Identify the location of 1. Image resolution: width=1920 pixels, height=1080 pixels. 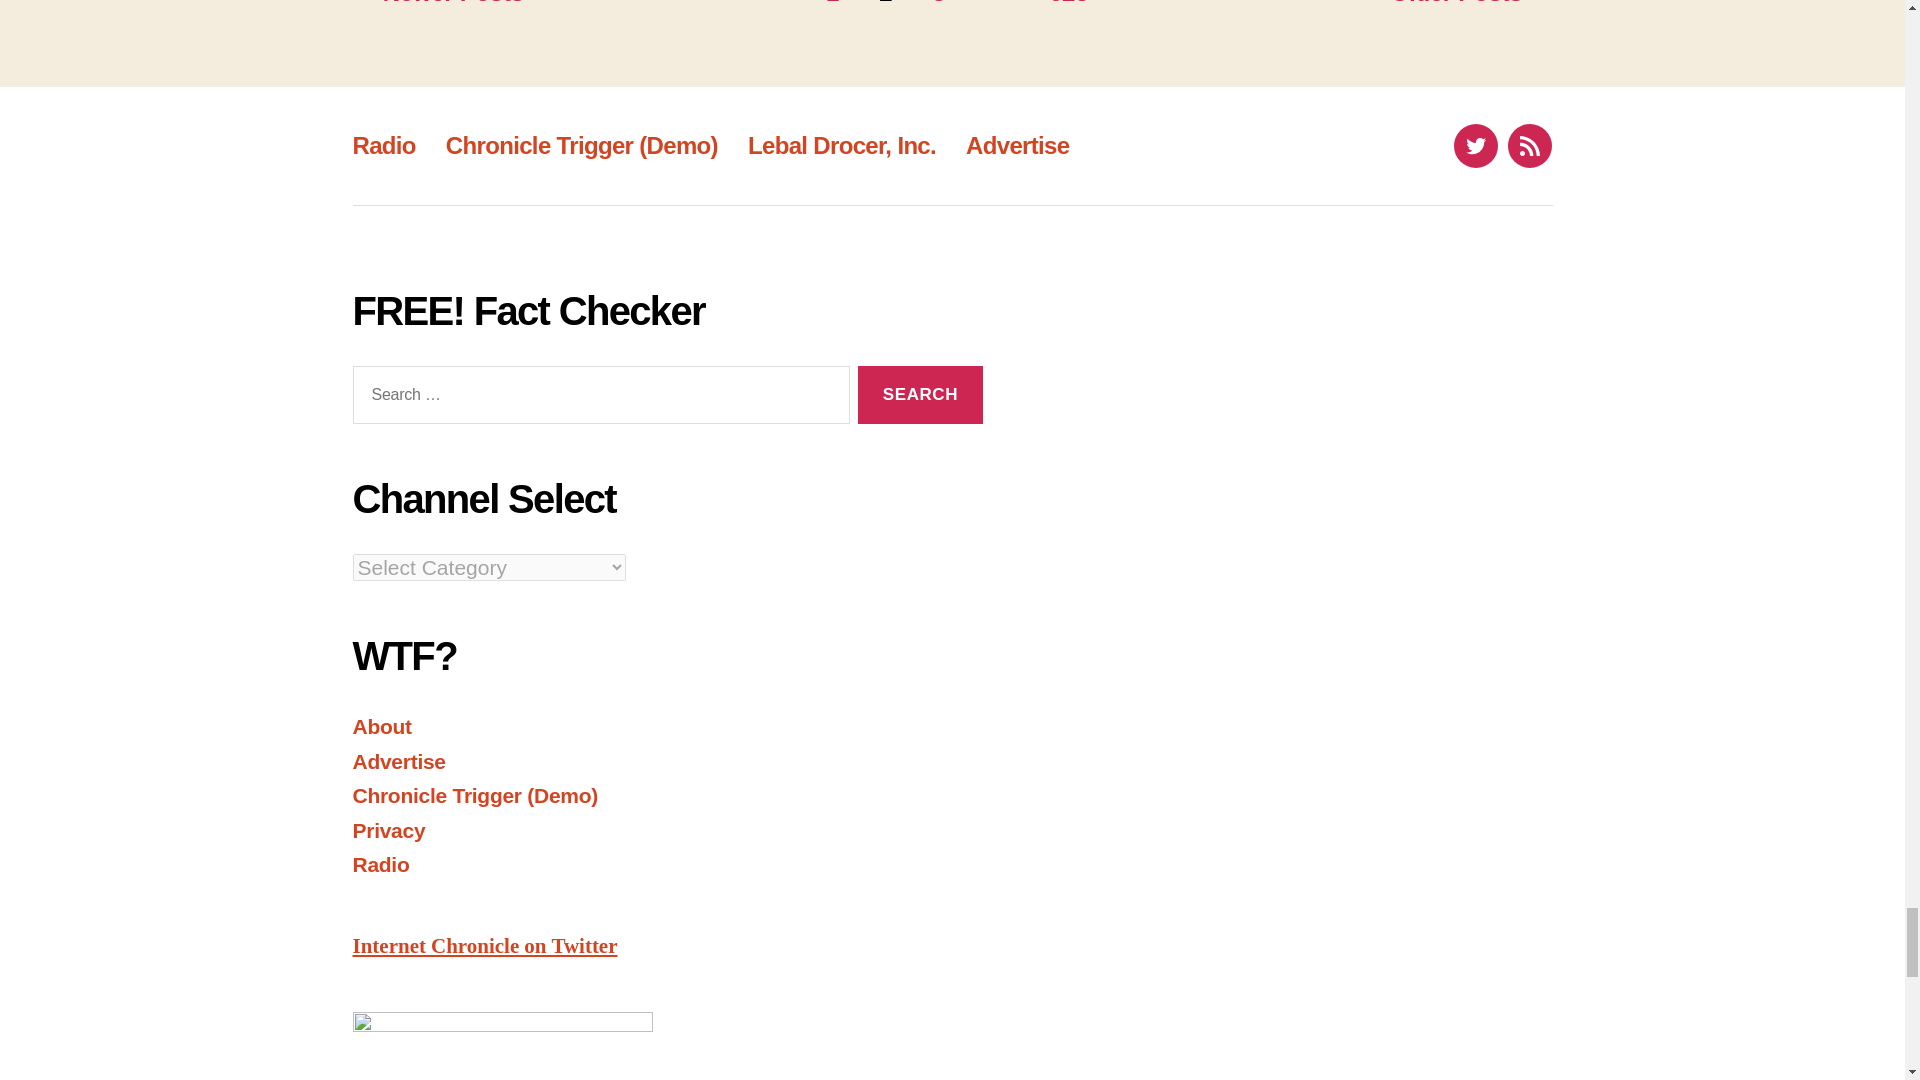
(832, 3).